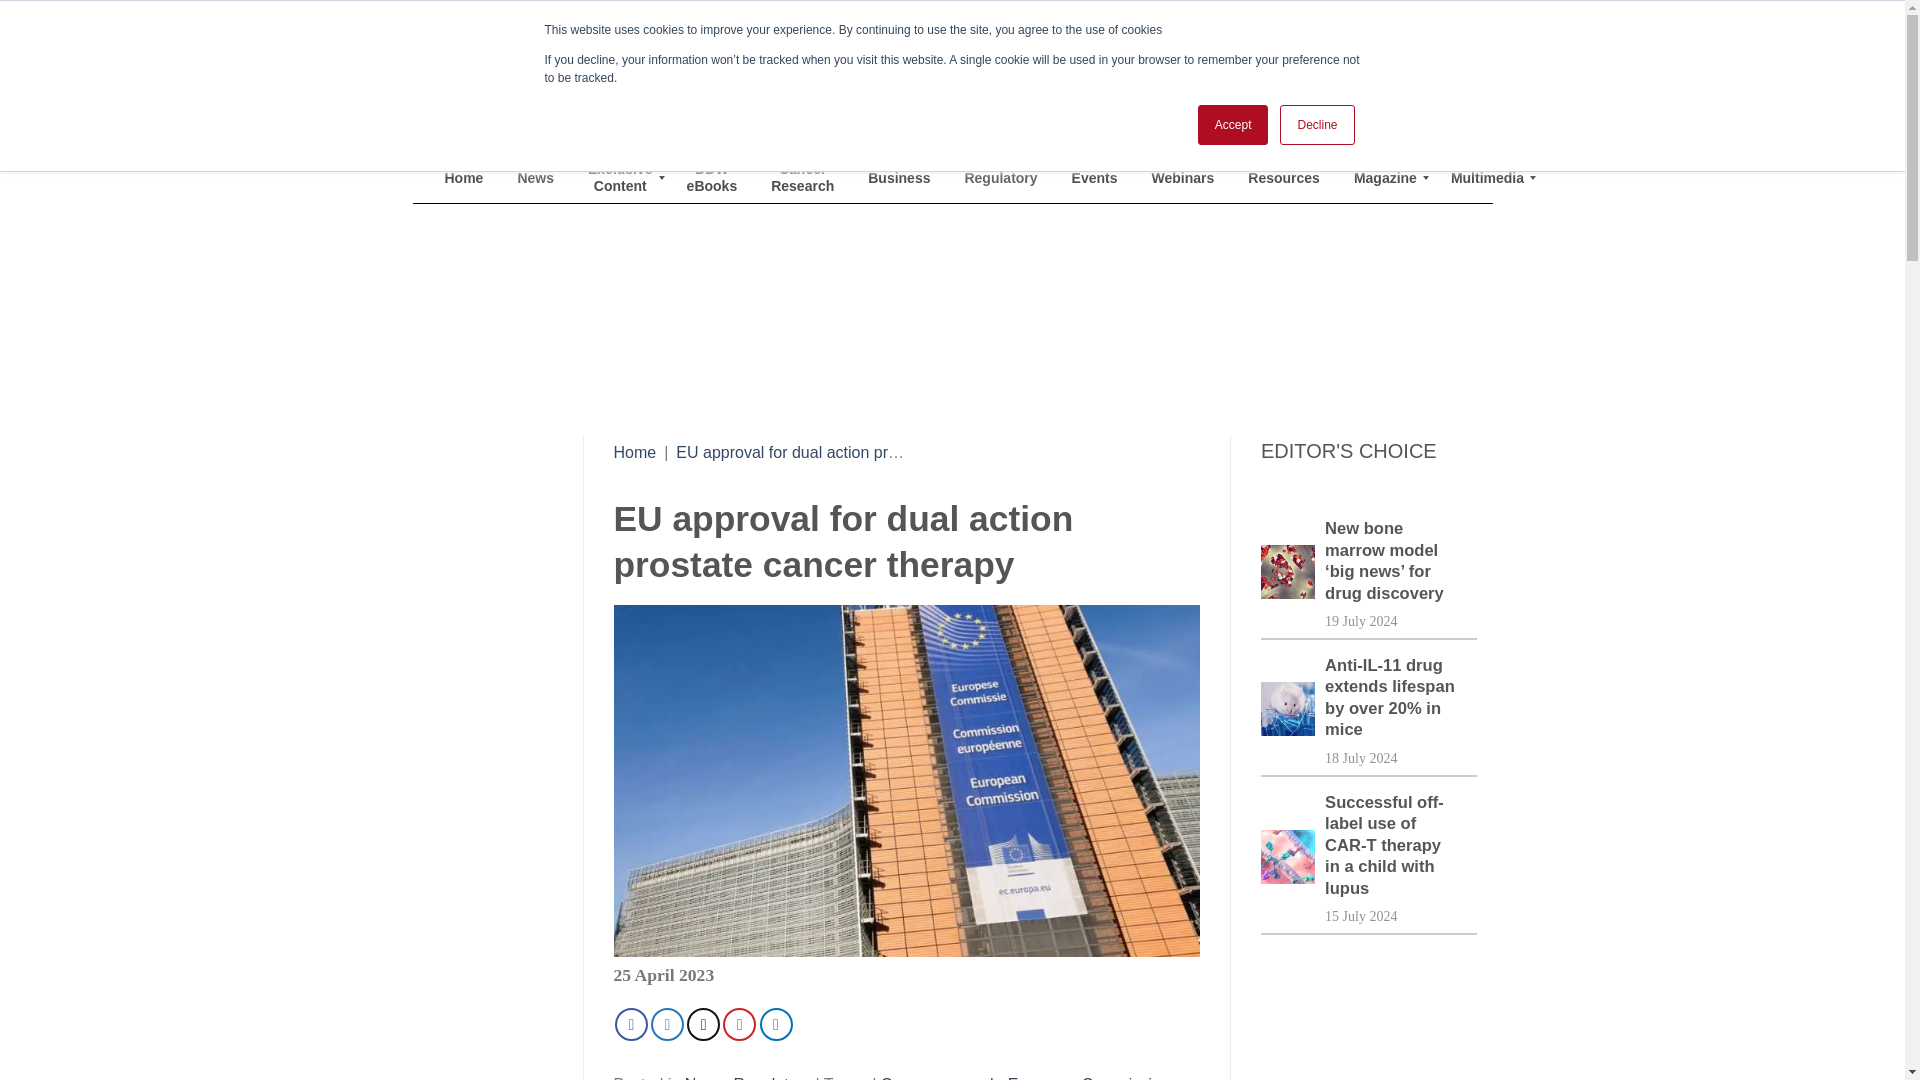 The height and width of the screenshot is (1080, 1920). What do you see at coordinates (464, 178) in the screenshot?
I see `Home` at bounding box center [464, 178].